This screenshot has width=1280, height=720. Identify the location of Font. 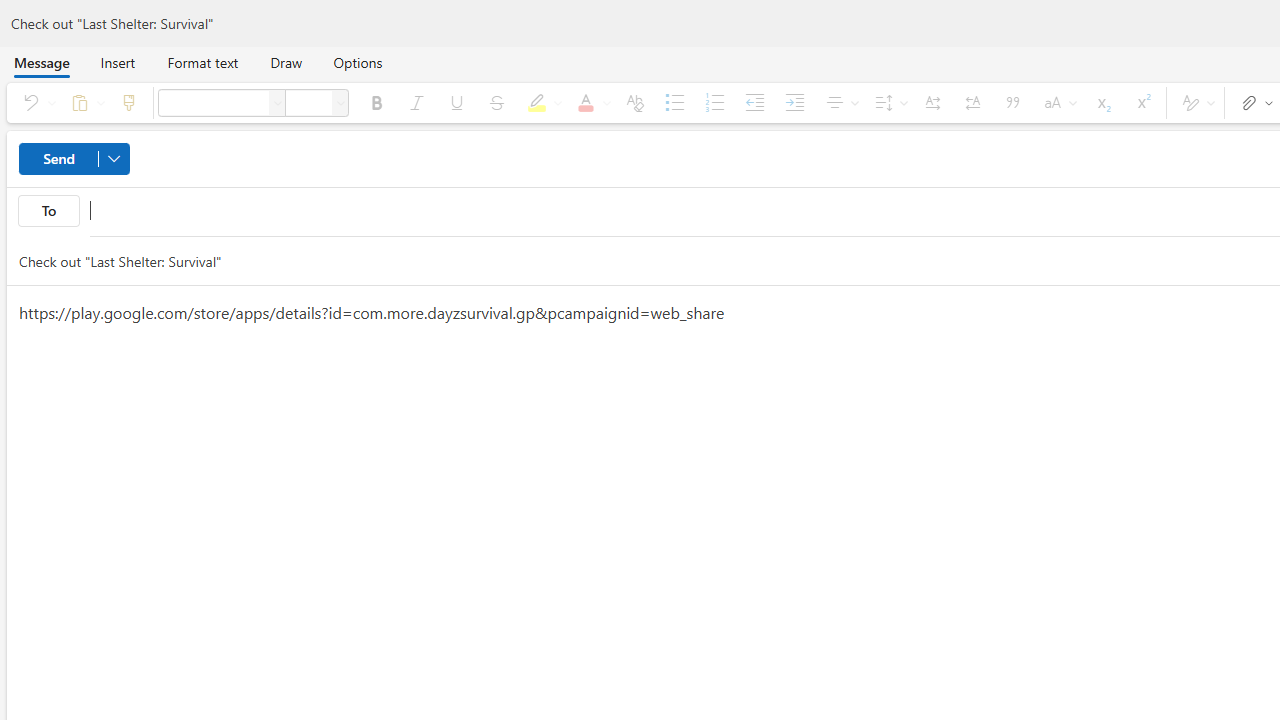
(213, 102).